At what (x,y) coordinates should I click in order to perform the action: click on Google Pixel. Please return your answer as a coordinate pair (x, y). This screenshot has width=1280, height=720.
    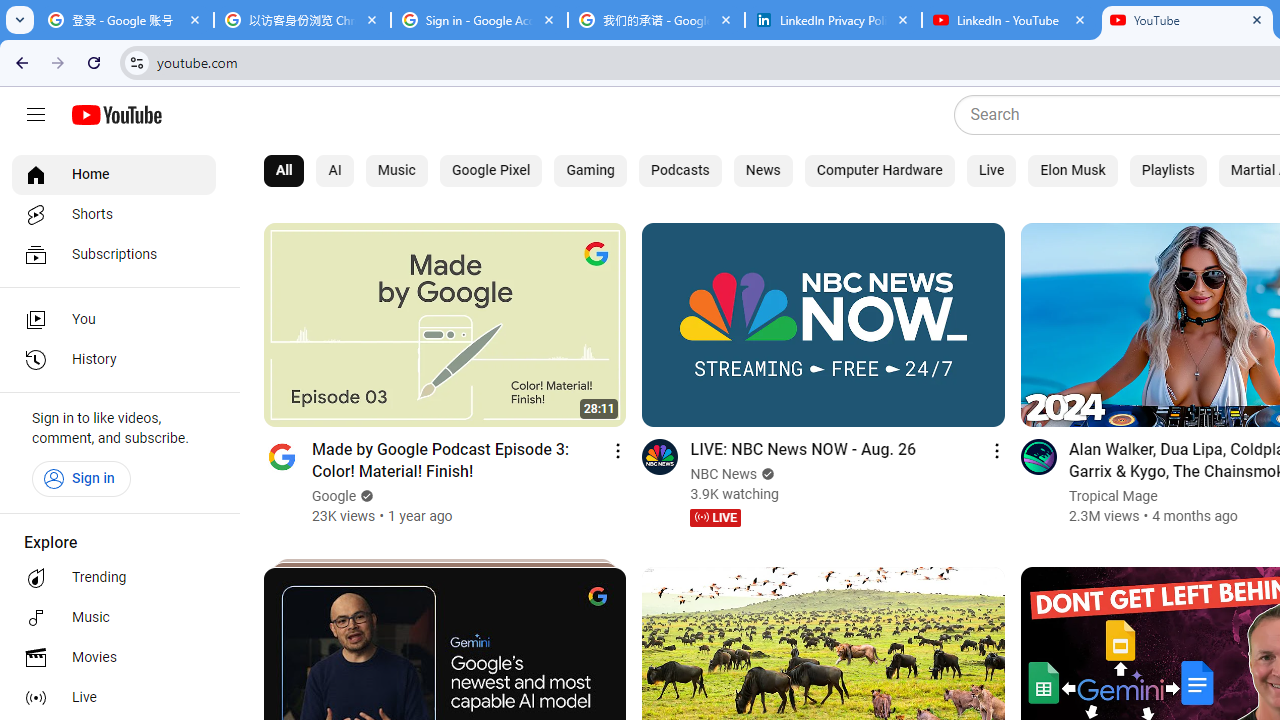
    Looking at the image, I should click on (490, 170).